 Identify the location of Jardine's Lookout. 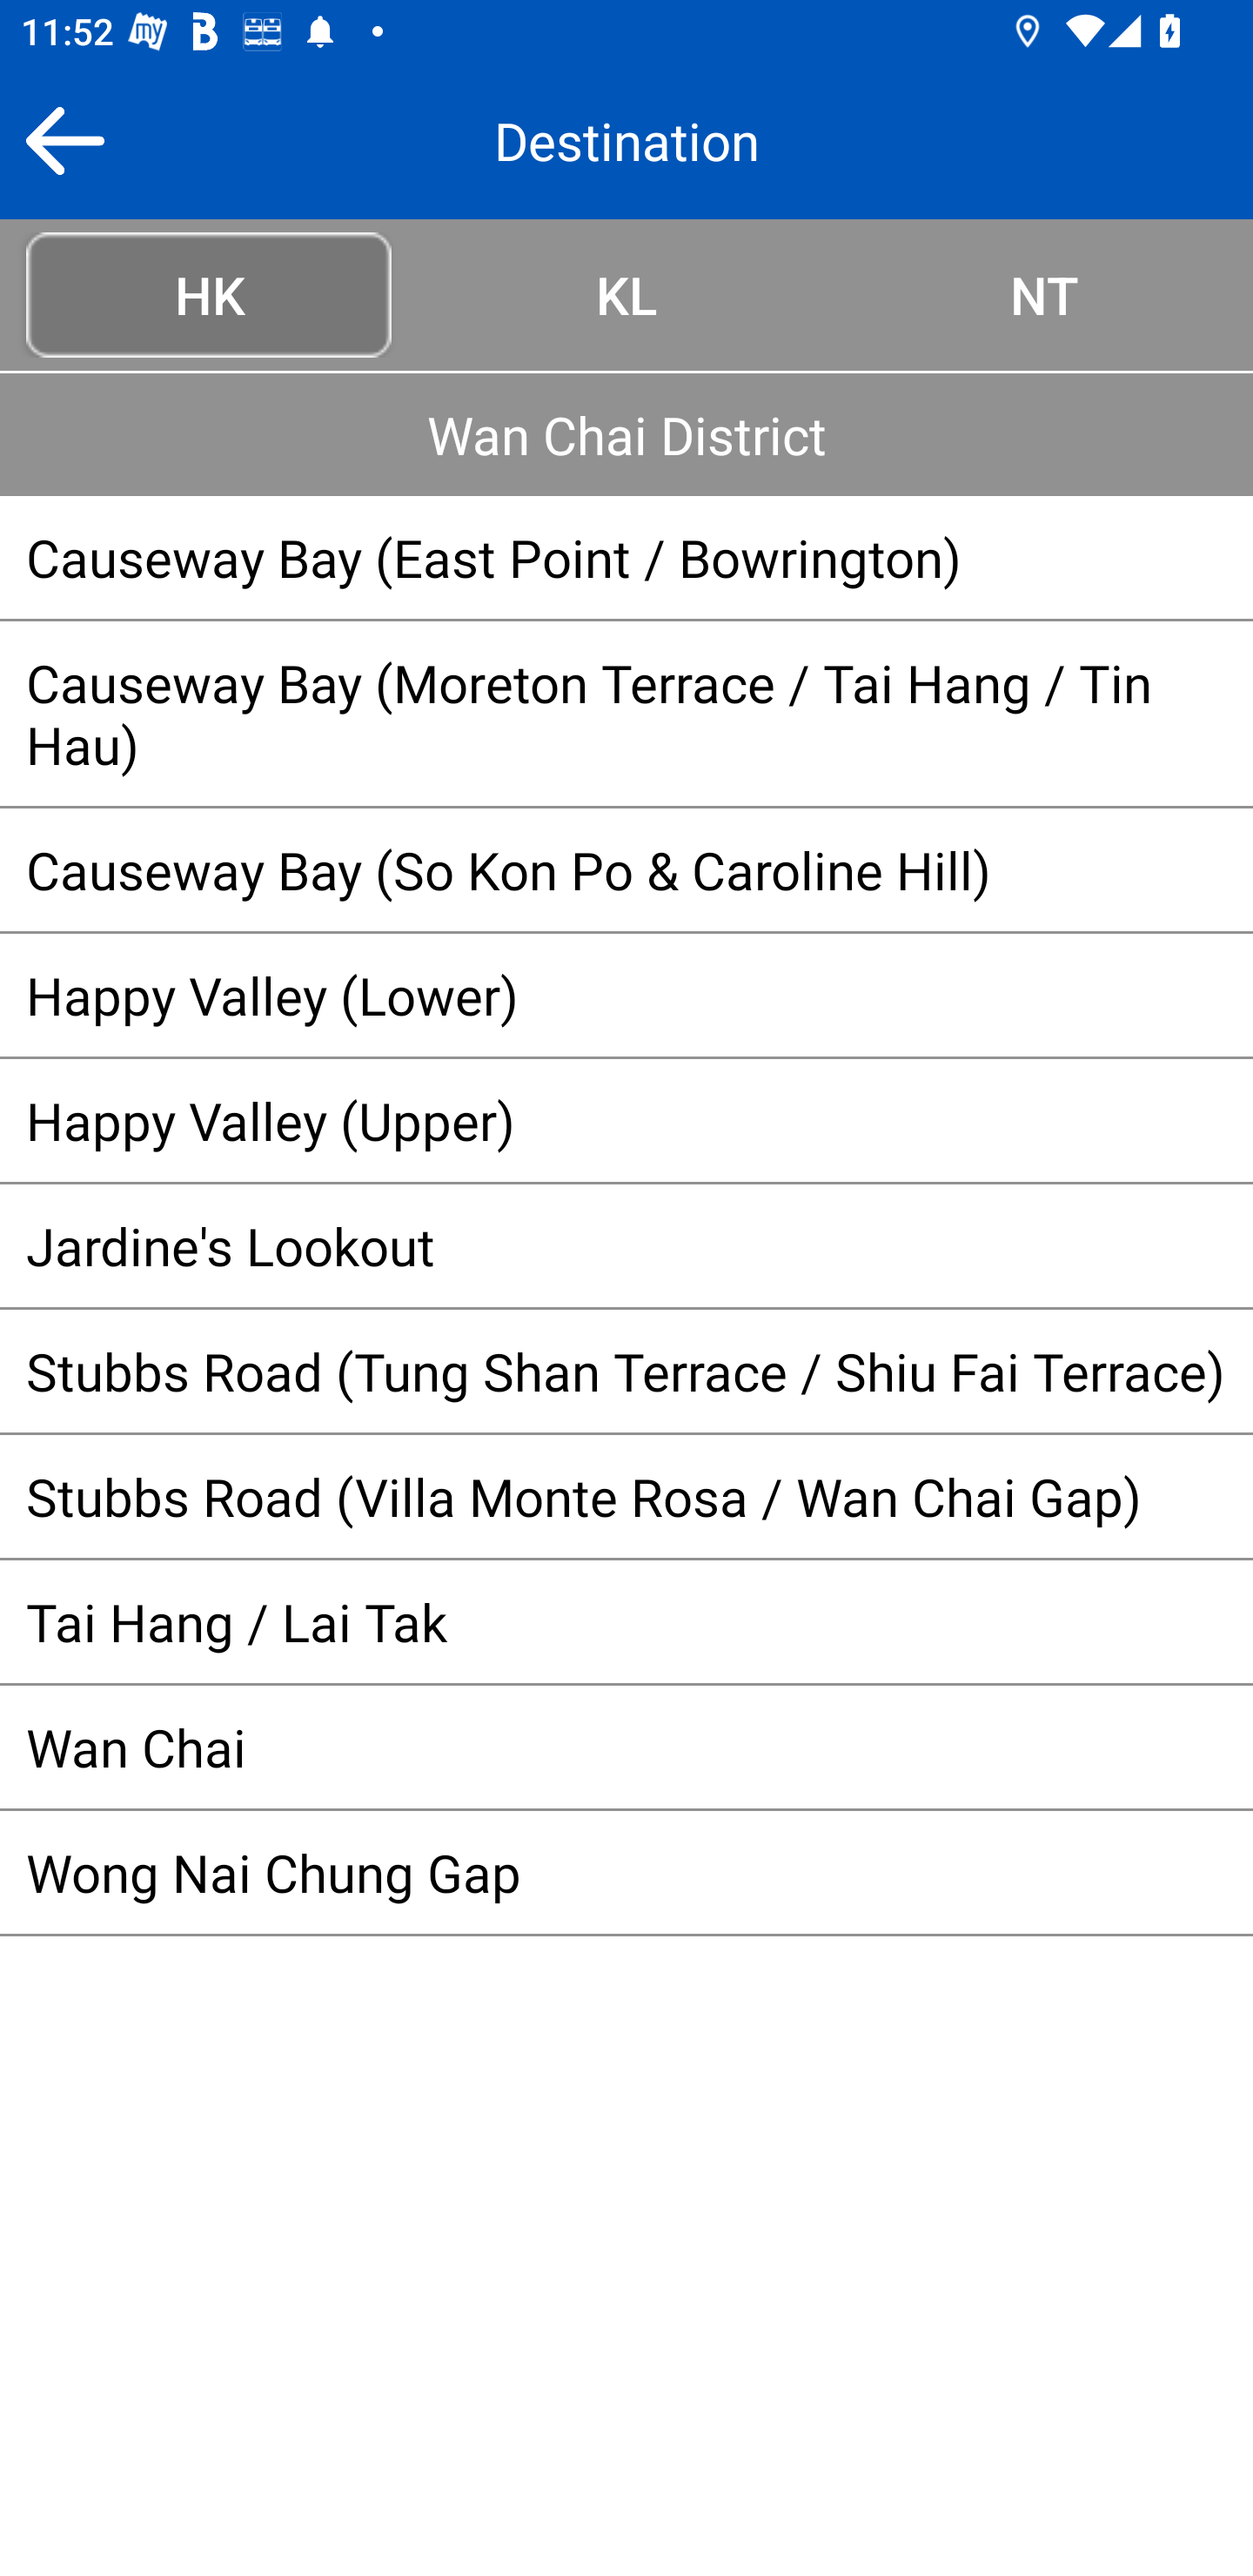
(626, 1244).